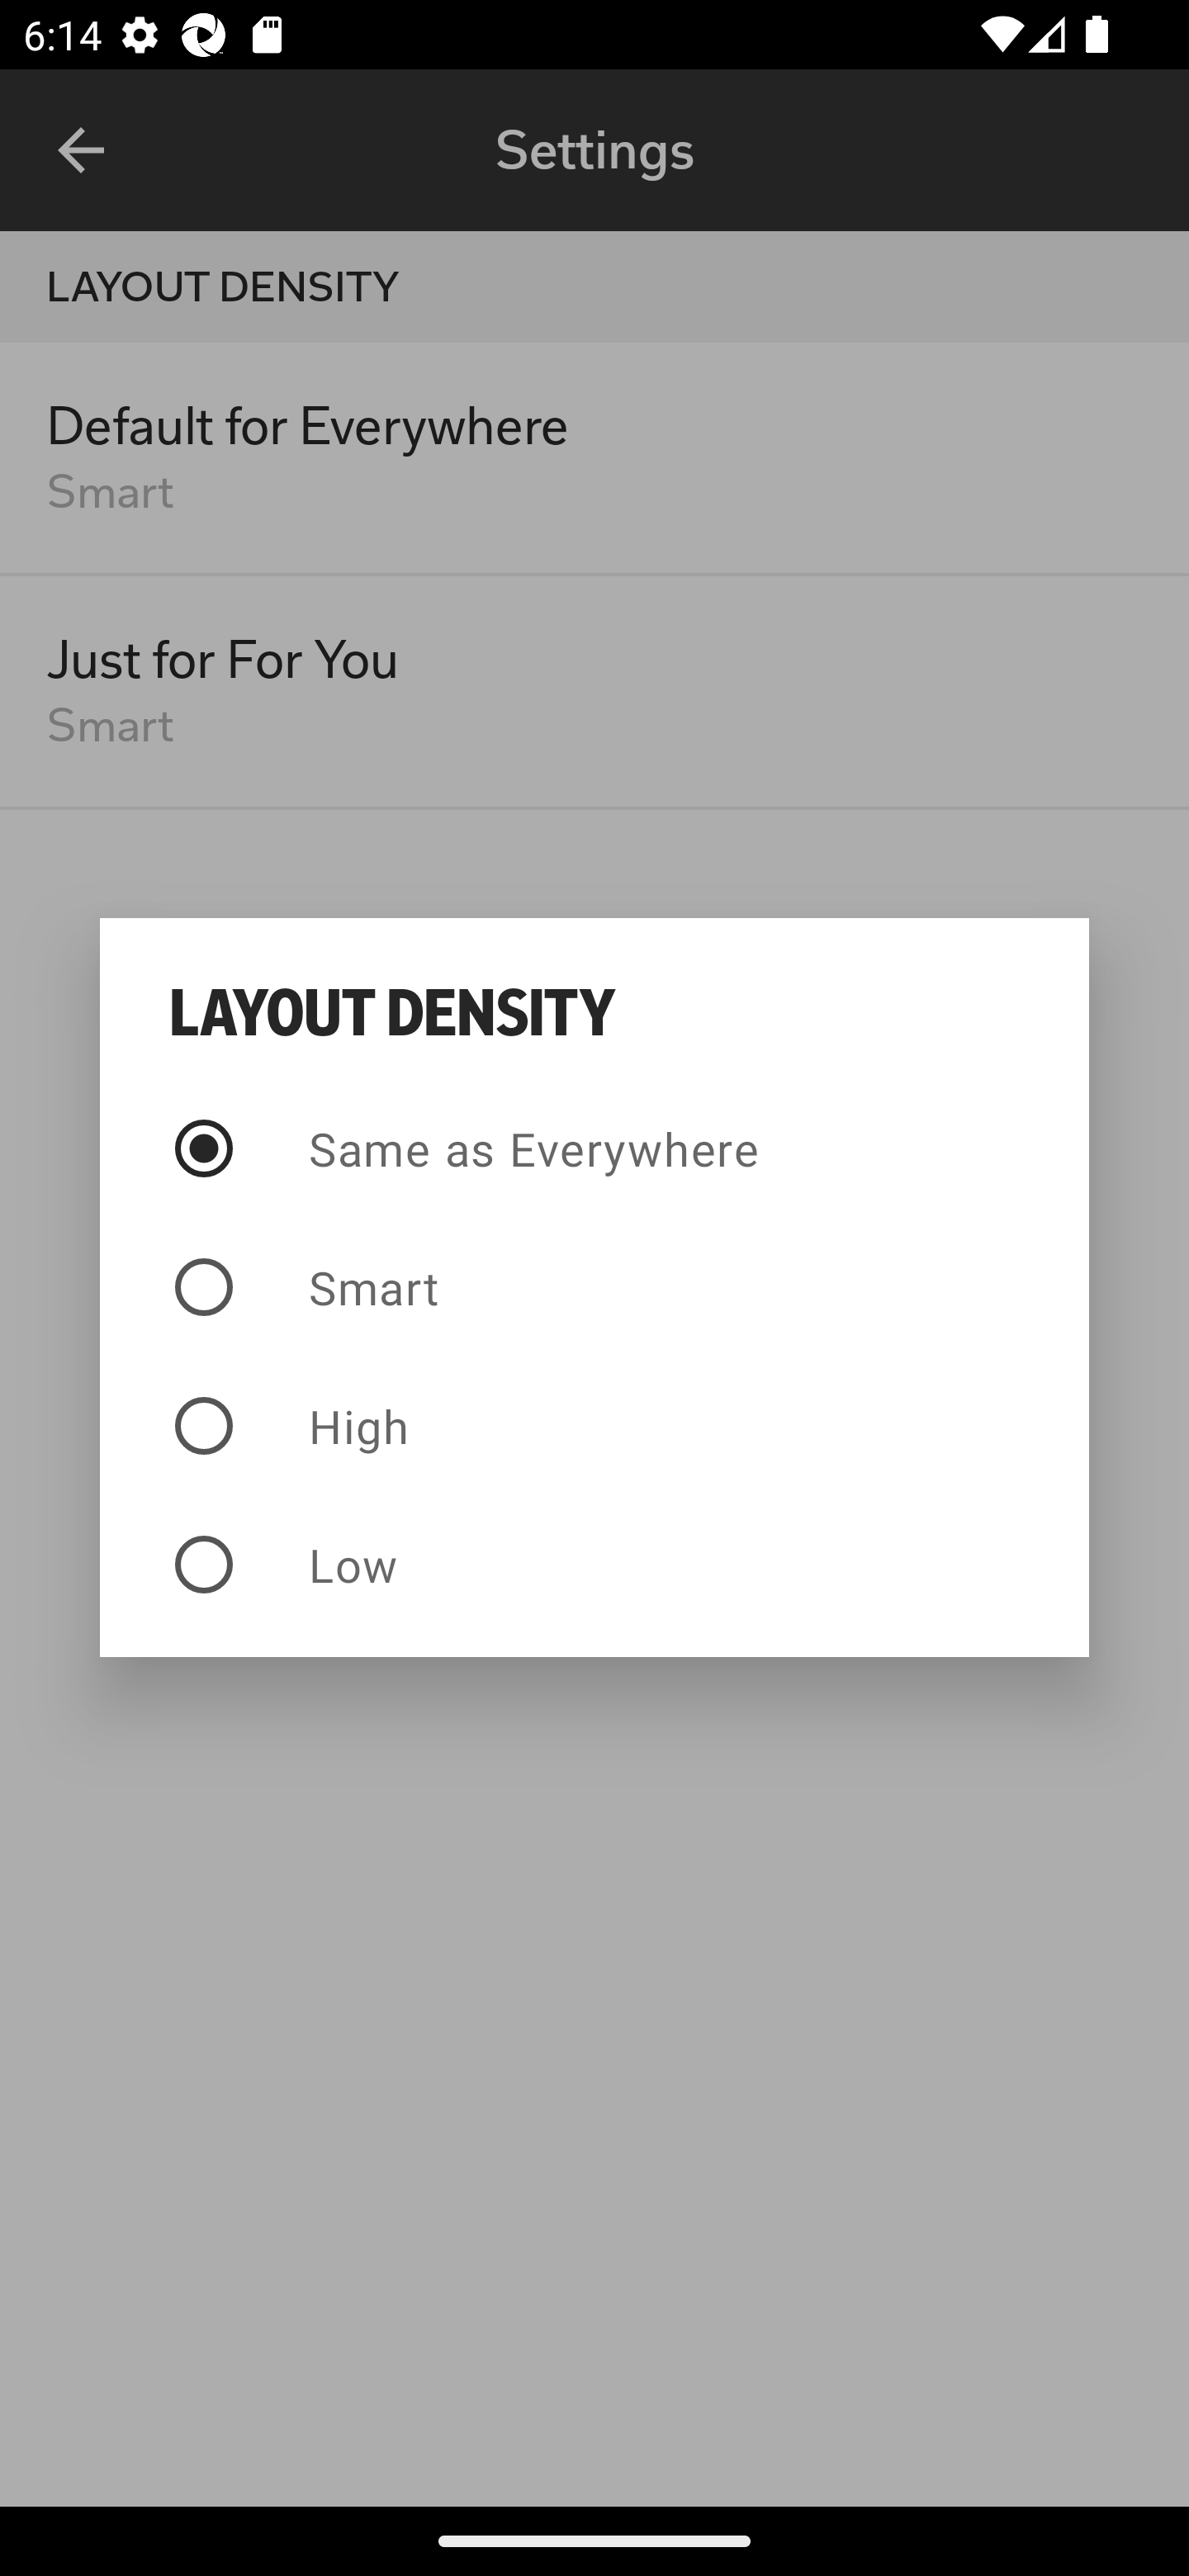  I want to click on Same as Everywhere, so click(594, 1148).